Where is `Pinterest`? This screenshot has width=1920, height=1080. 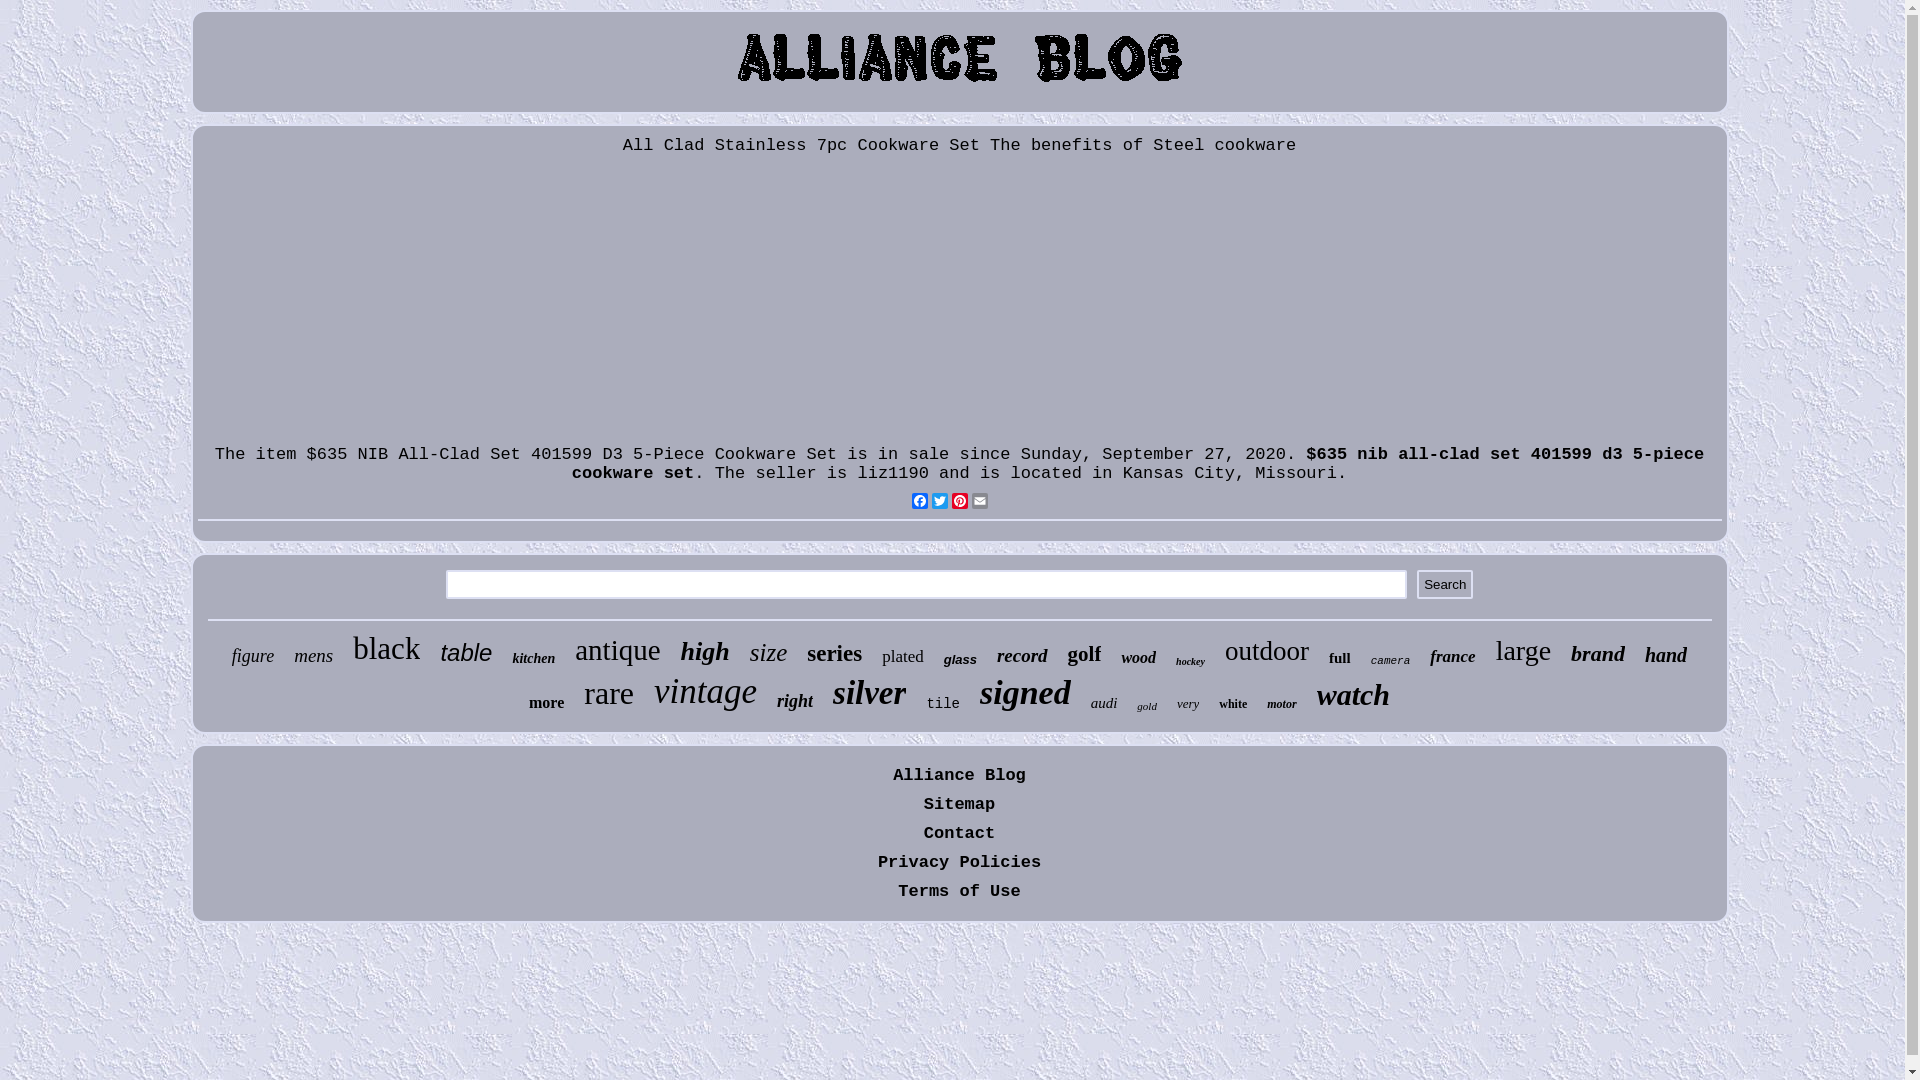 Pinterest is located at coordinates (960, 500).